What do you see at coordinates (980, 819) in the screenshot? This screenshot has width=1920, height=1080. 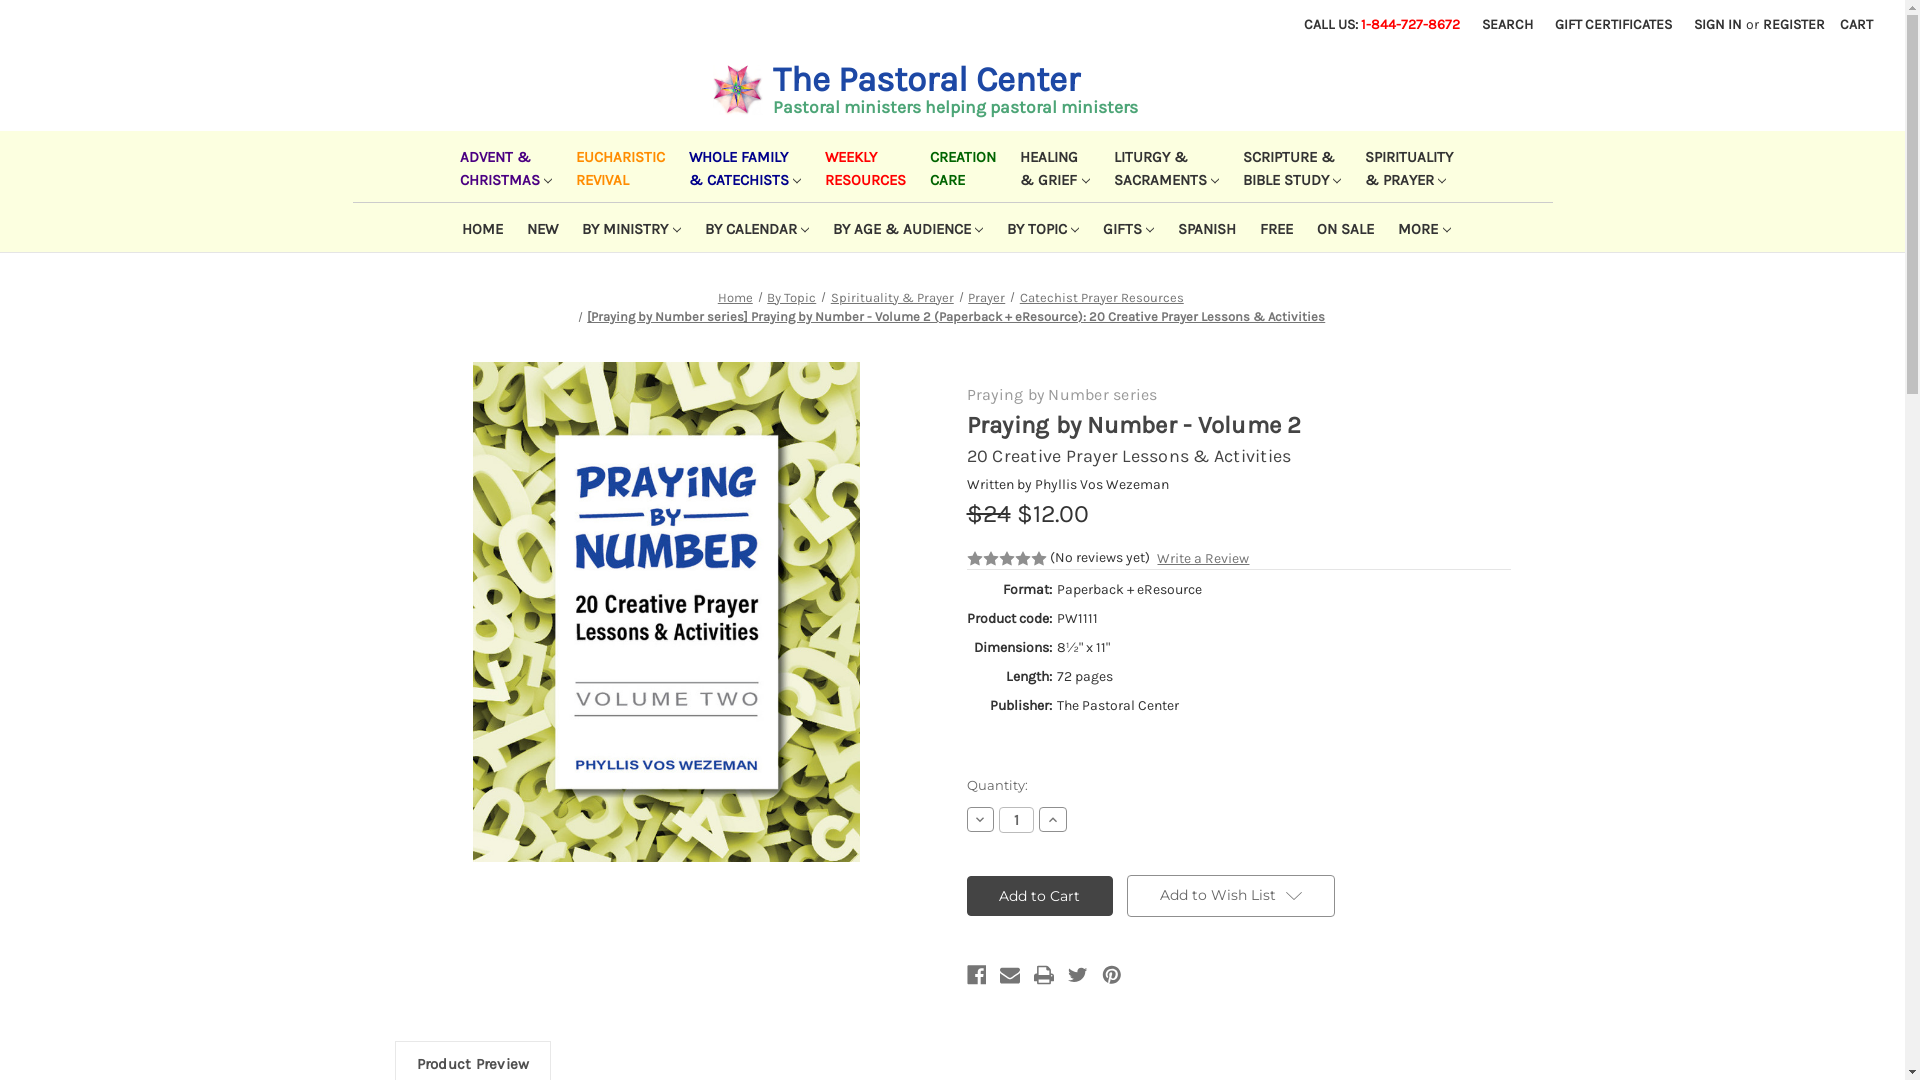 I see `Decrease Quantity:` at bounding box center [980, 819].